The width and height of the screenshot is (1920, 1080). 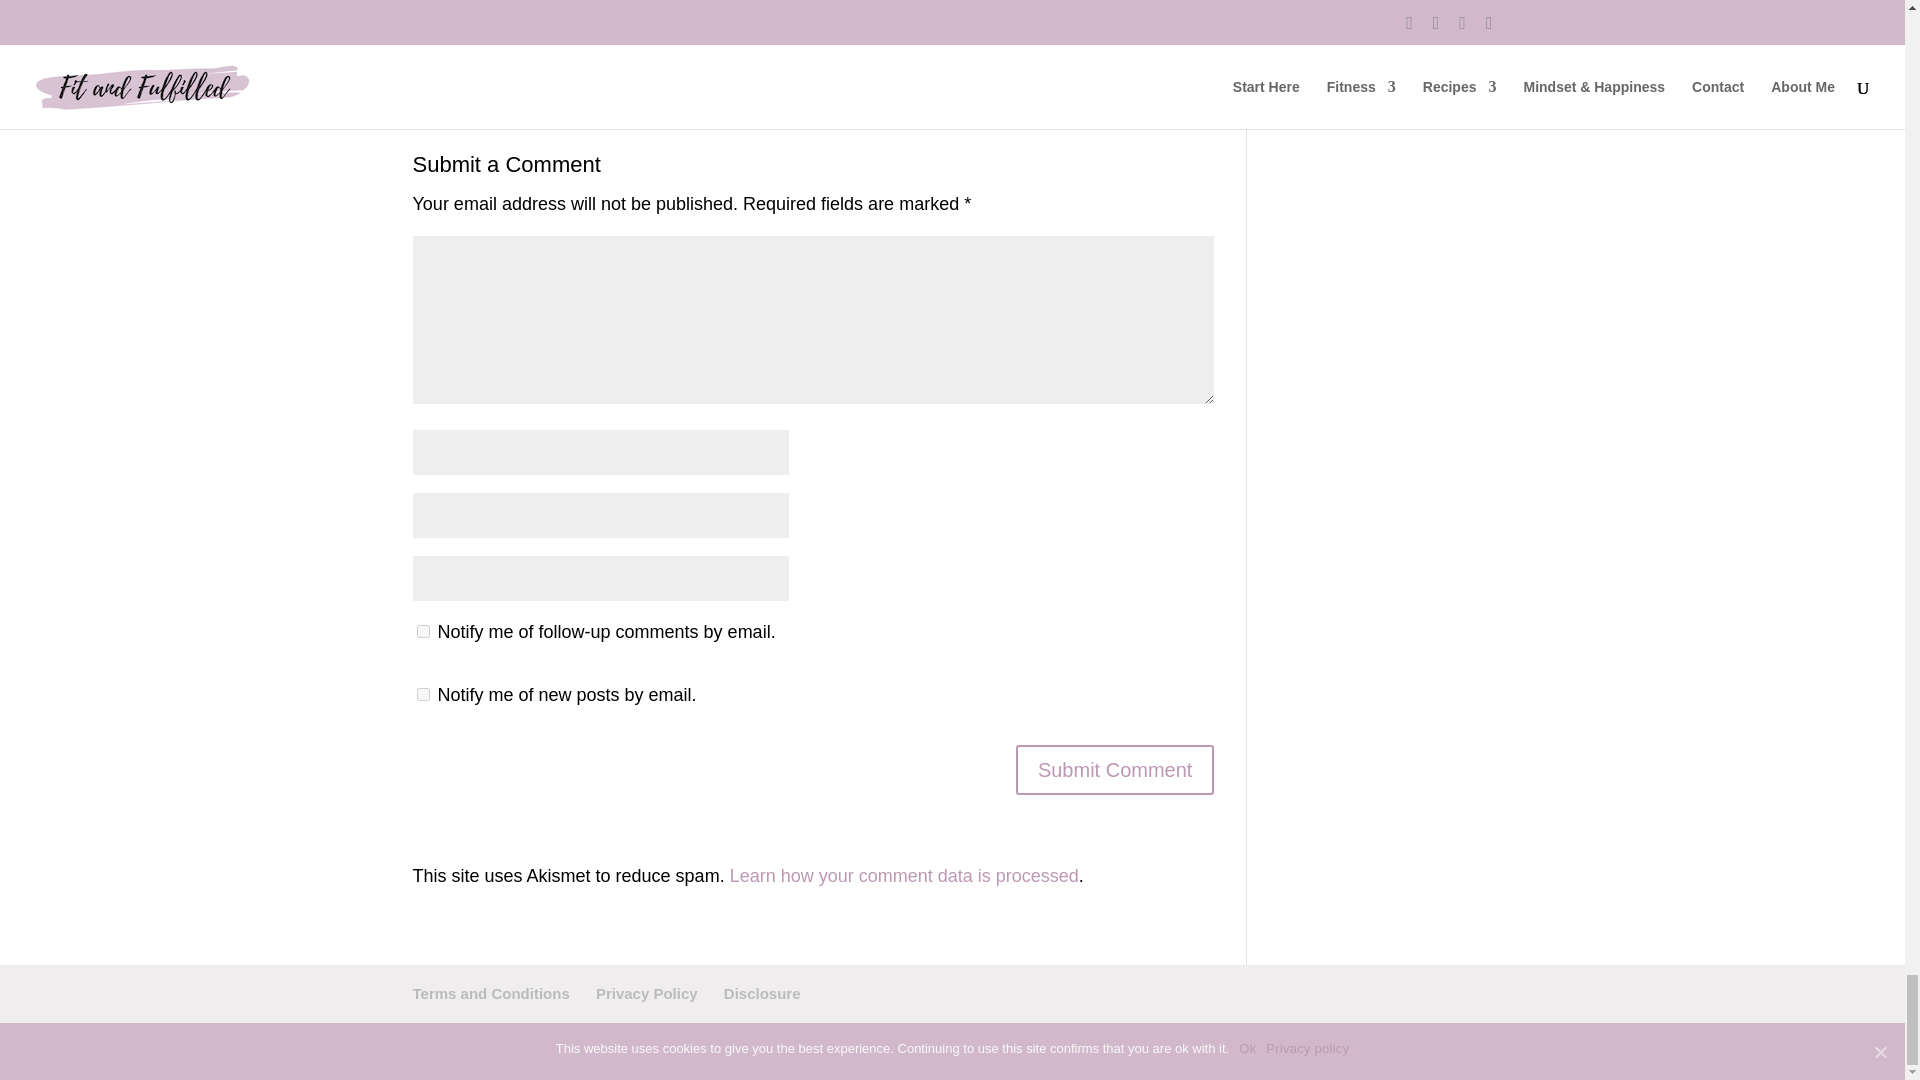 I want to click on subscribe, so click(x=422, y=694).